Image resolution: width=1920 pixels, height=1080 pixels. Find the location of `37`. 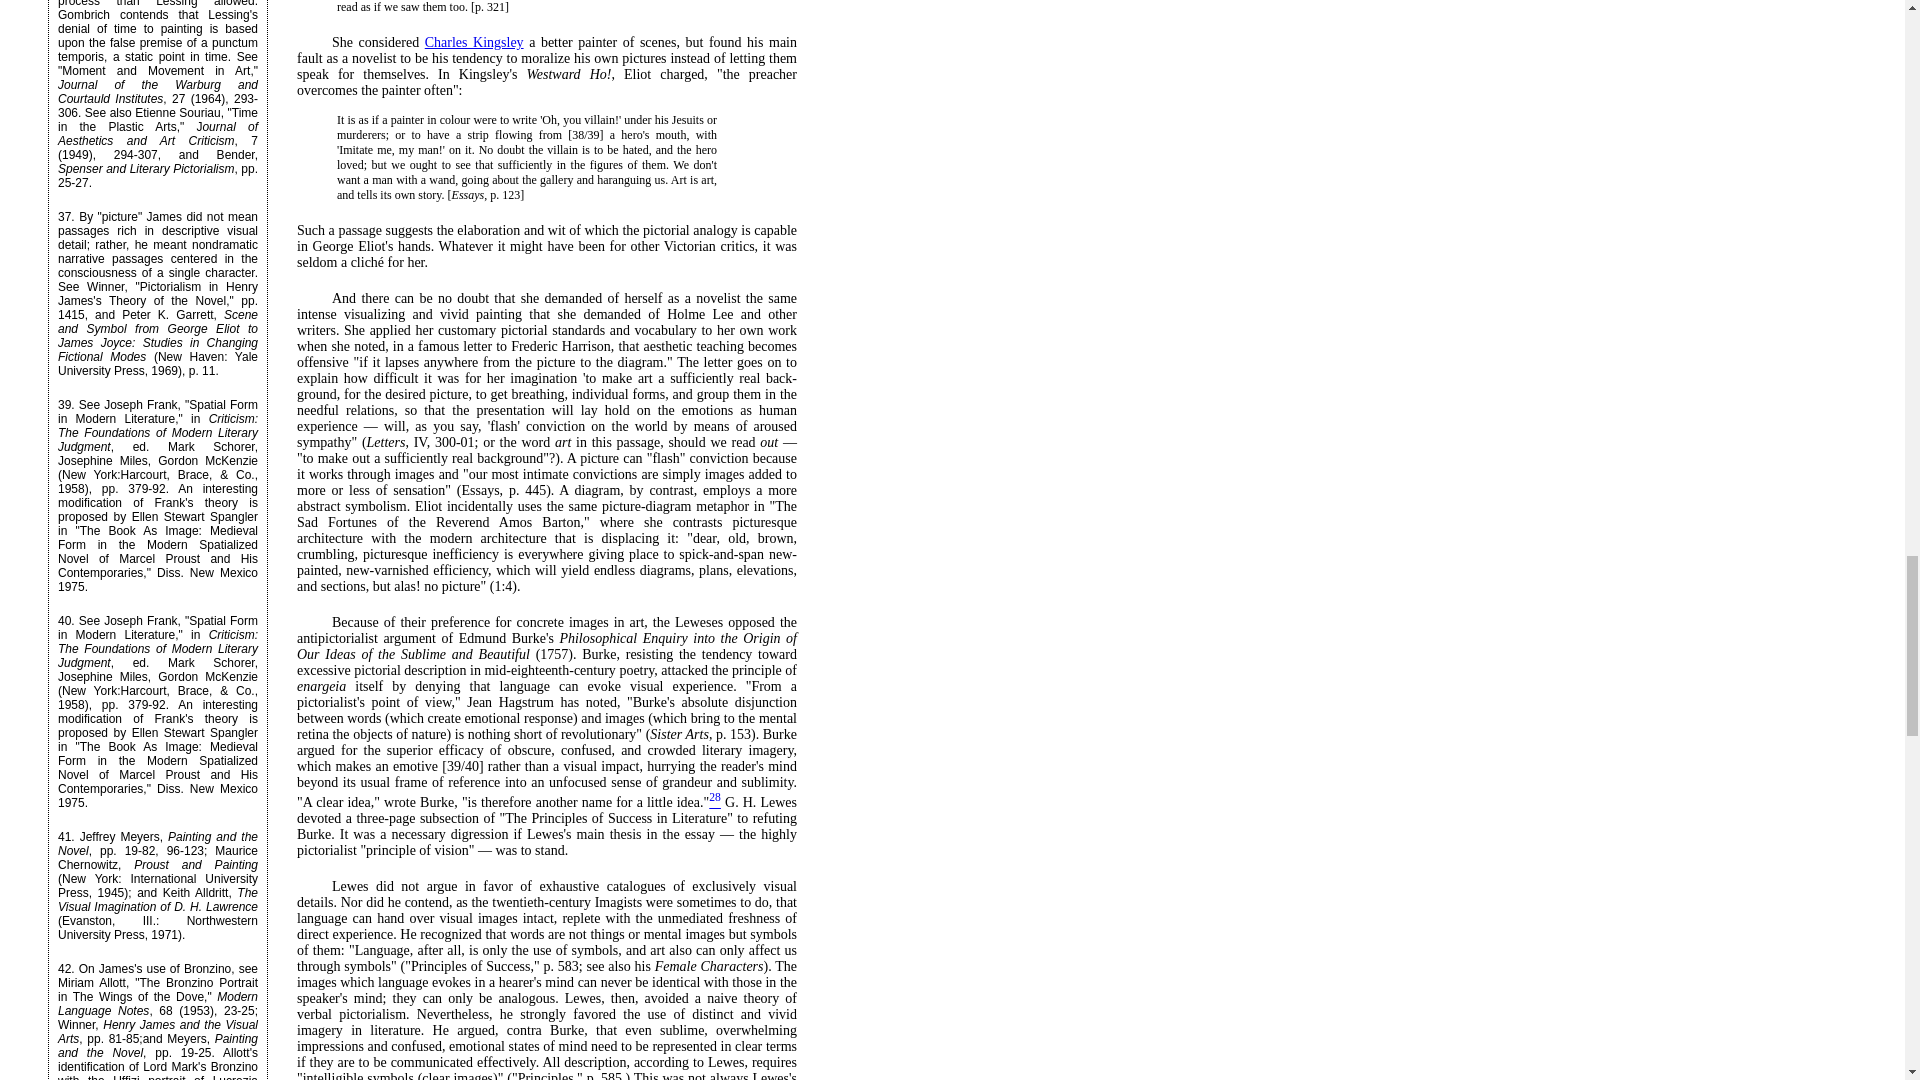

37 is located at coordinates (64, 216).